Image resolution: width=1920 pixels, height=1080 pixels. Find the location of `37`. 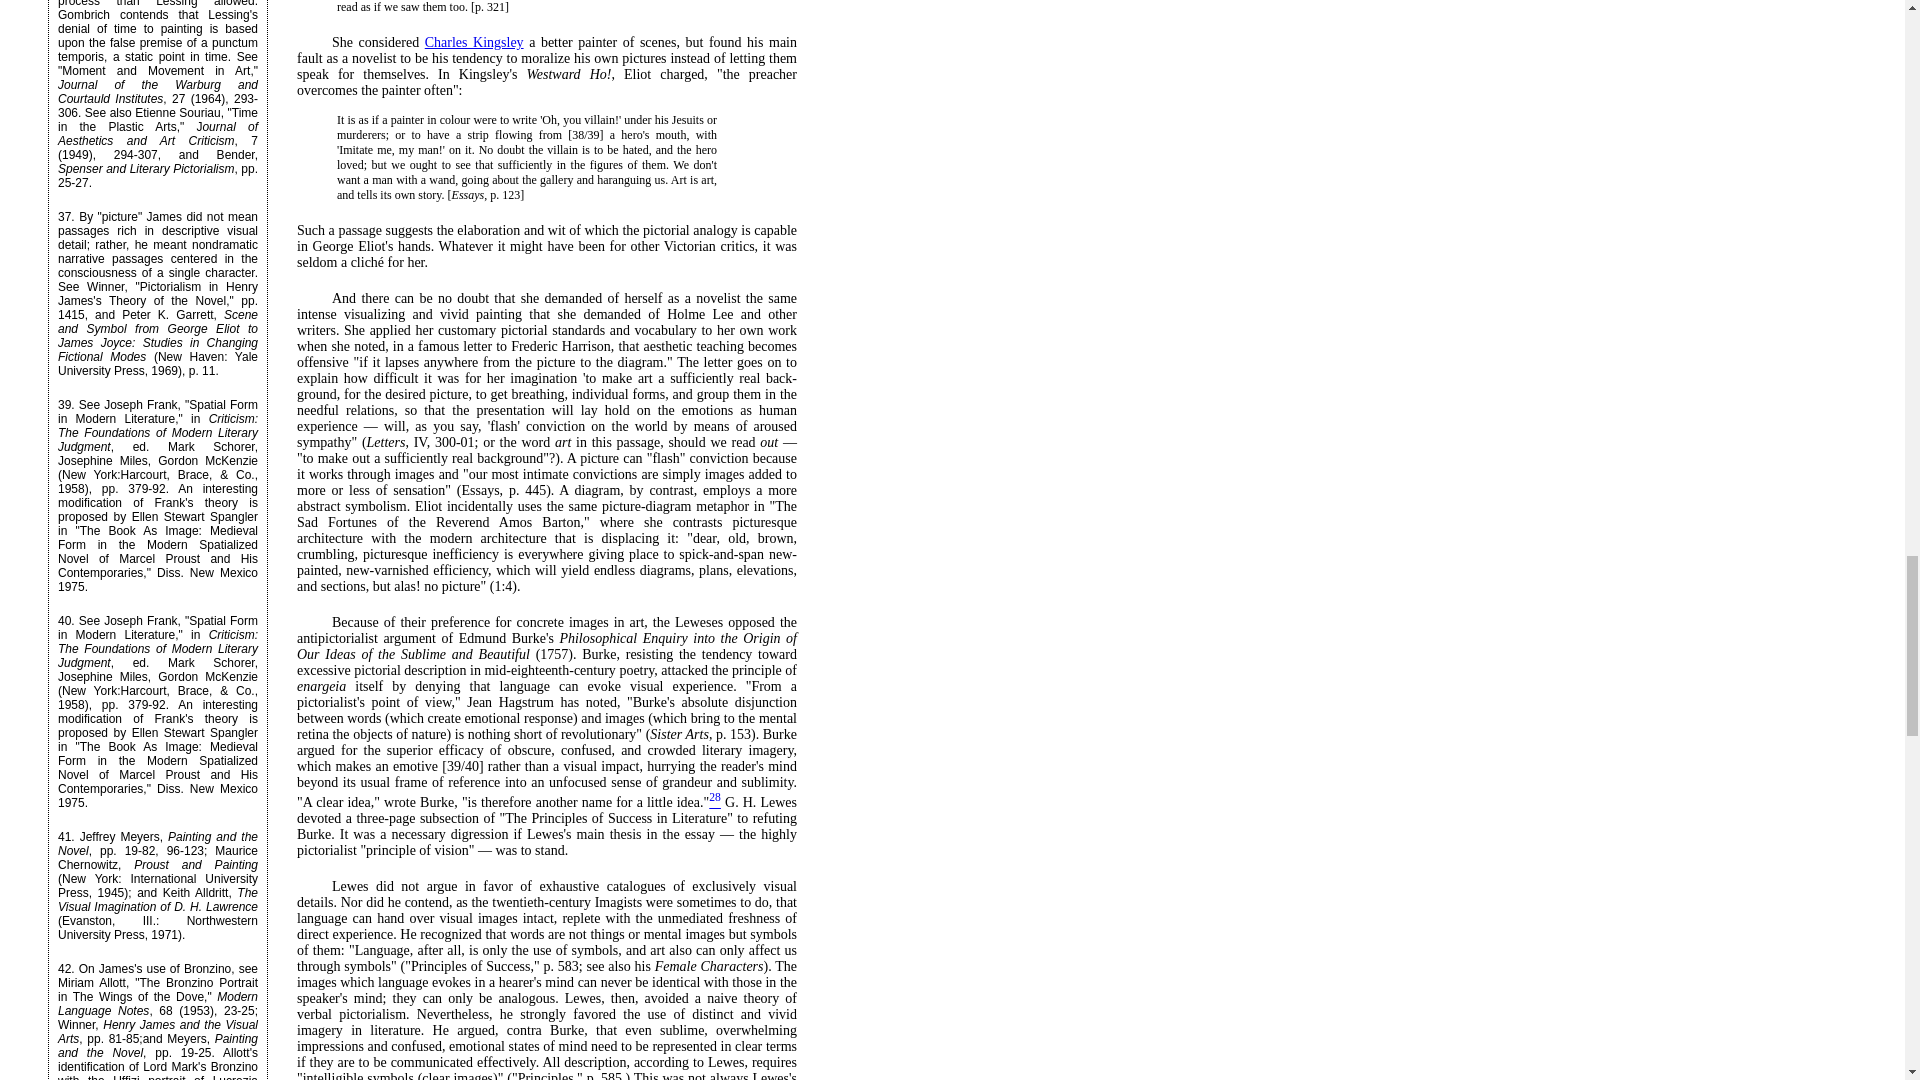

37 is located at coordinates (64, 216).